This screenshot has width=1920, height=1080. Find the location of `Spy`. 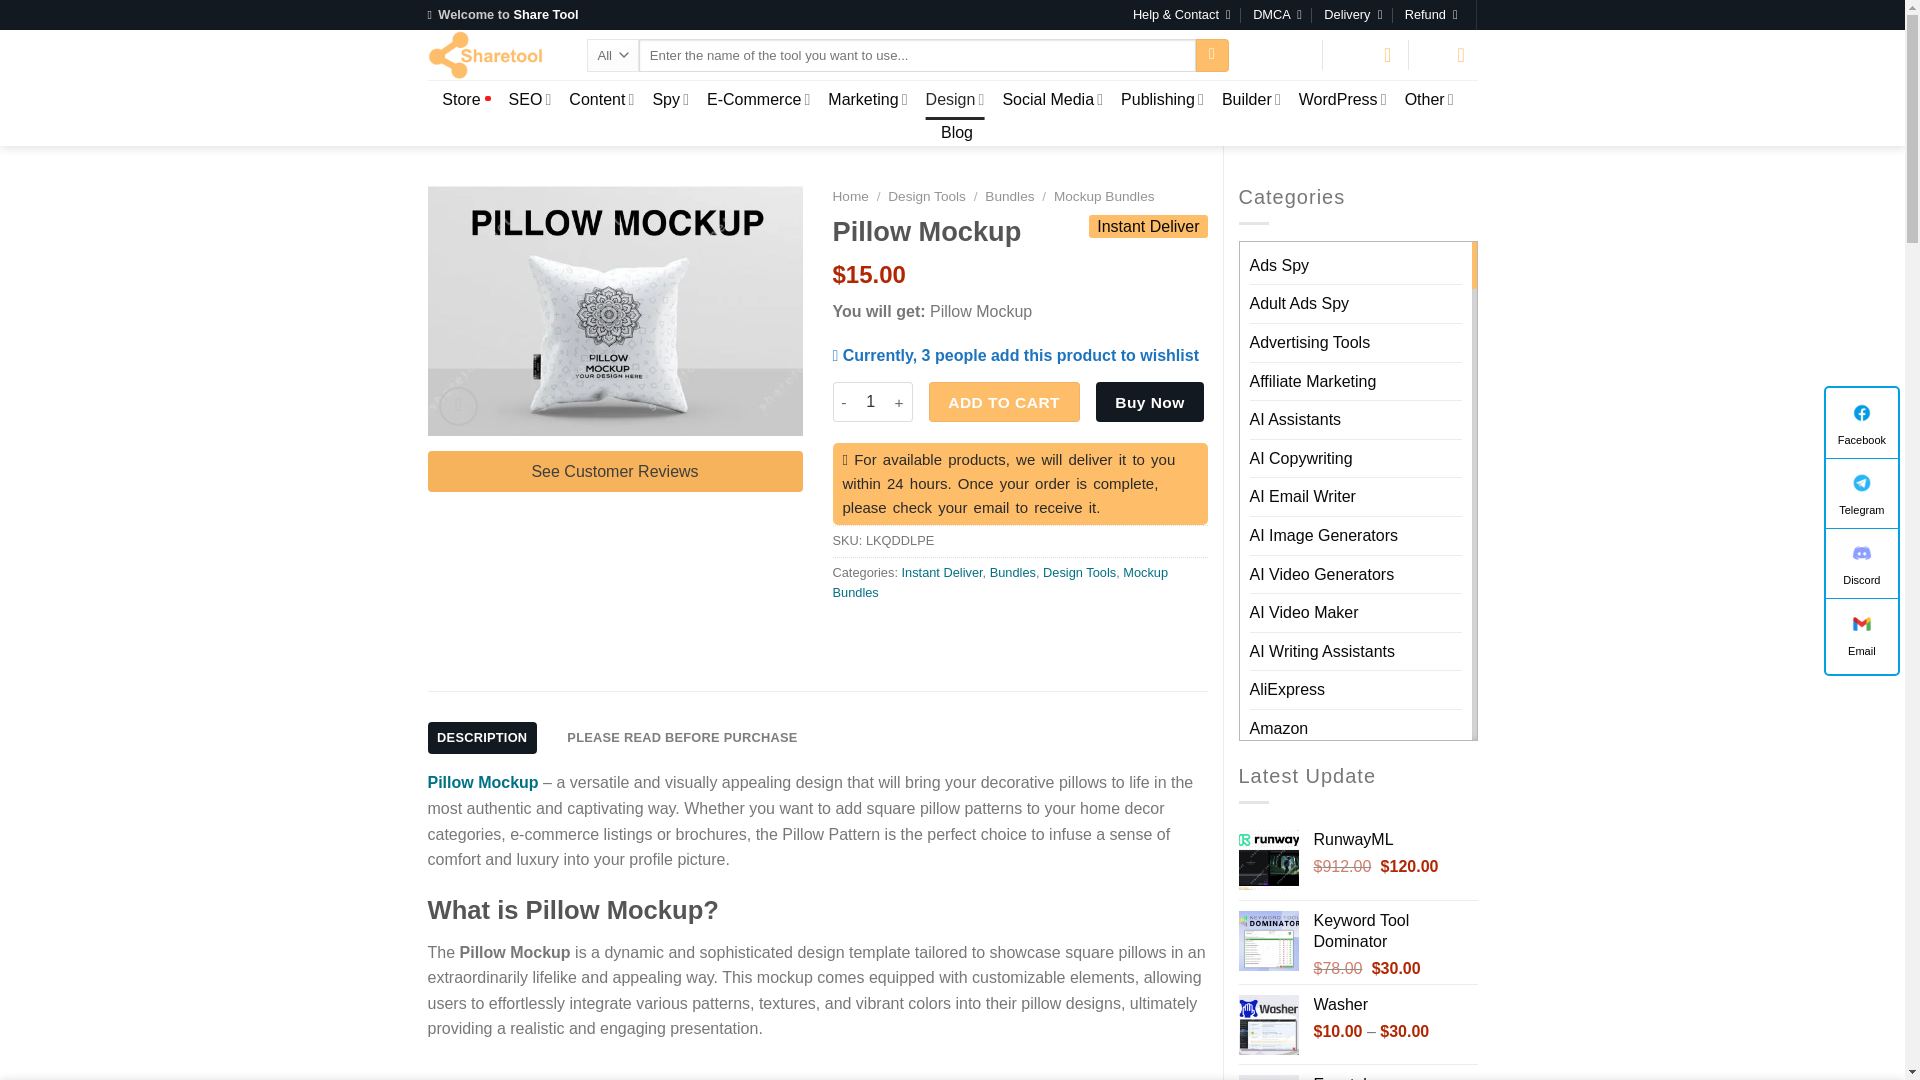

Spy is located at coordinates (670, 98).